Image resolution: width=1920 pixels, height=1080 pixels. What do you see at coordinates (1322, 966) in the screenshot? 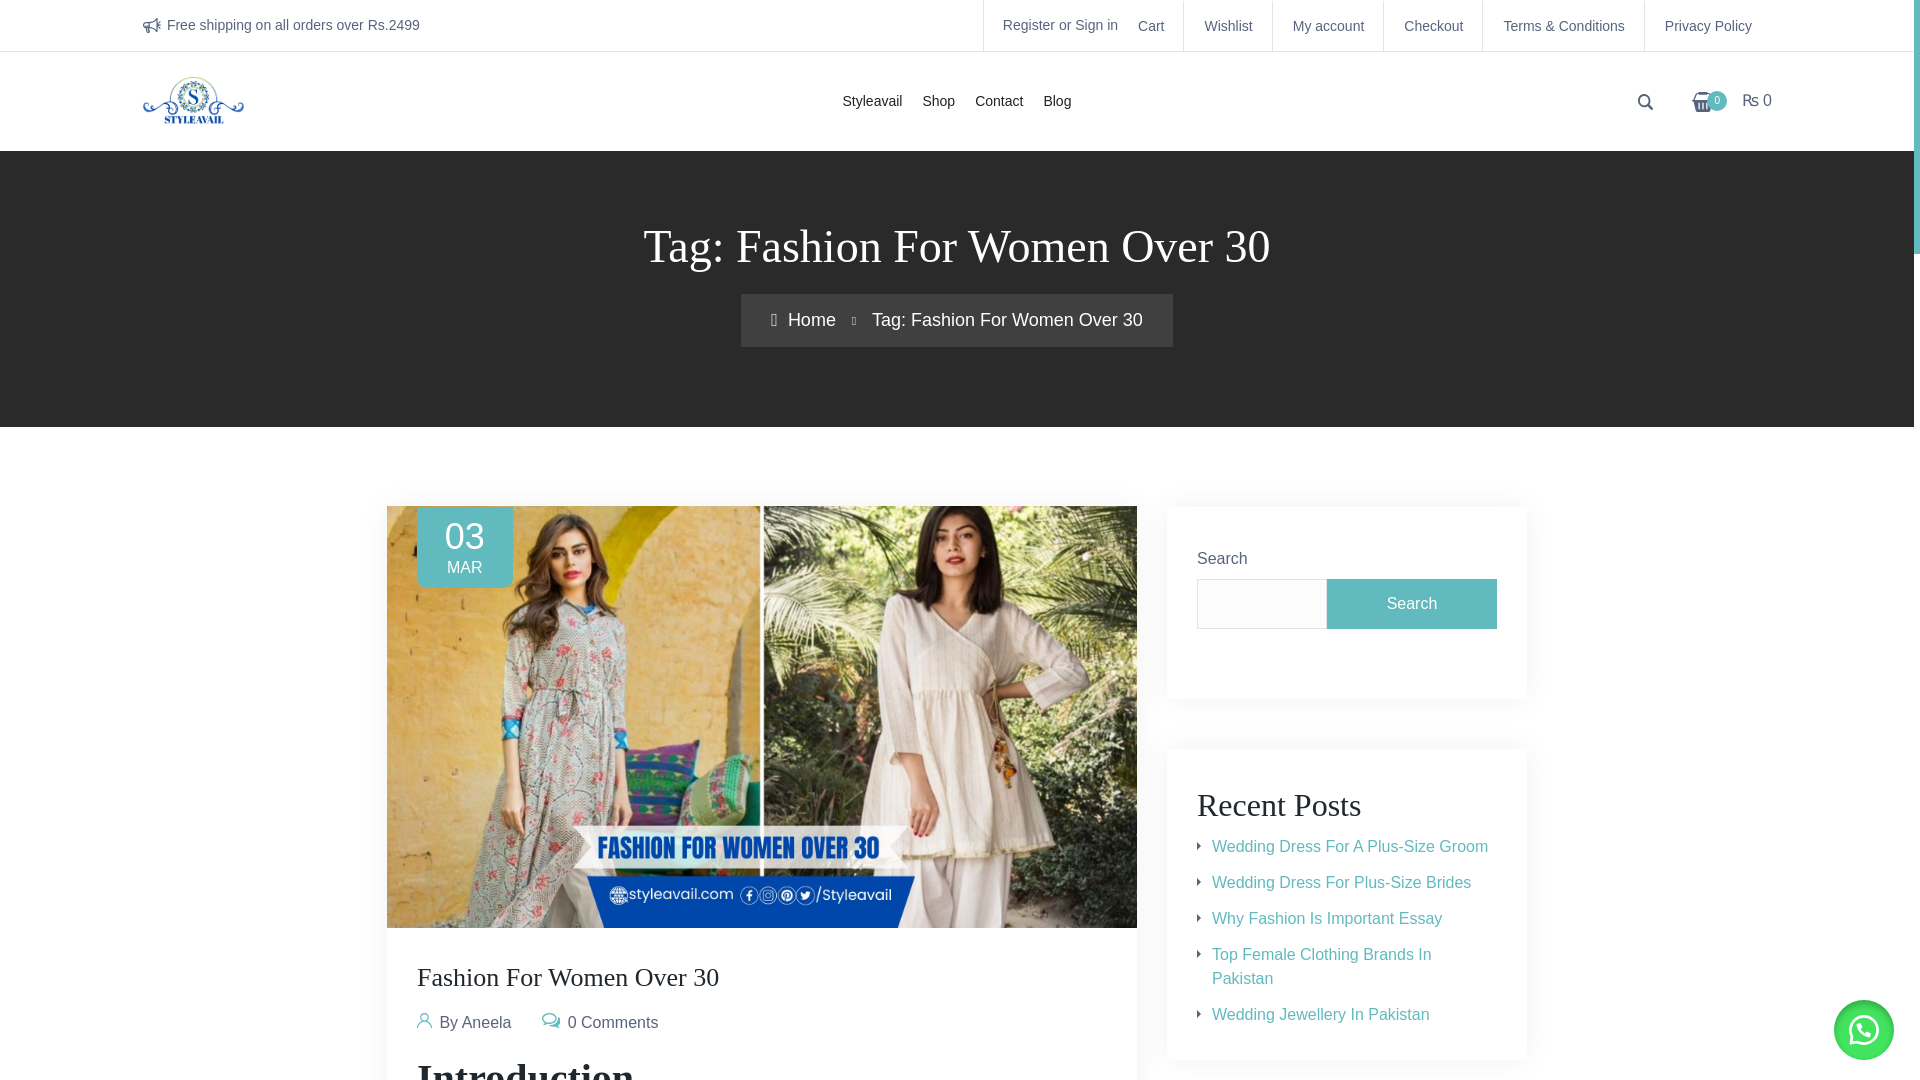
I see `Top Female Clothing Brands In Pakistan` at bounding box center [1322, 966].